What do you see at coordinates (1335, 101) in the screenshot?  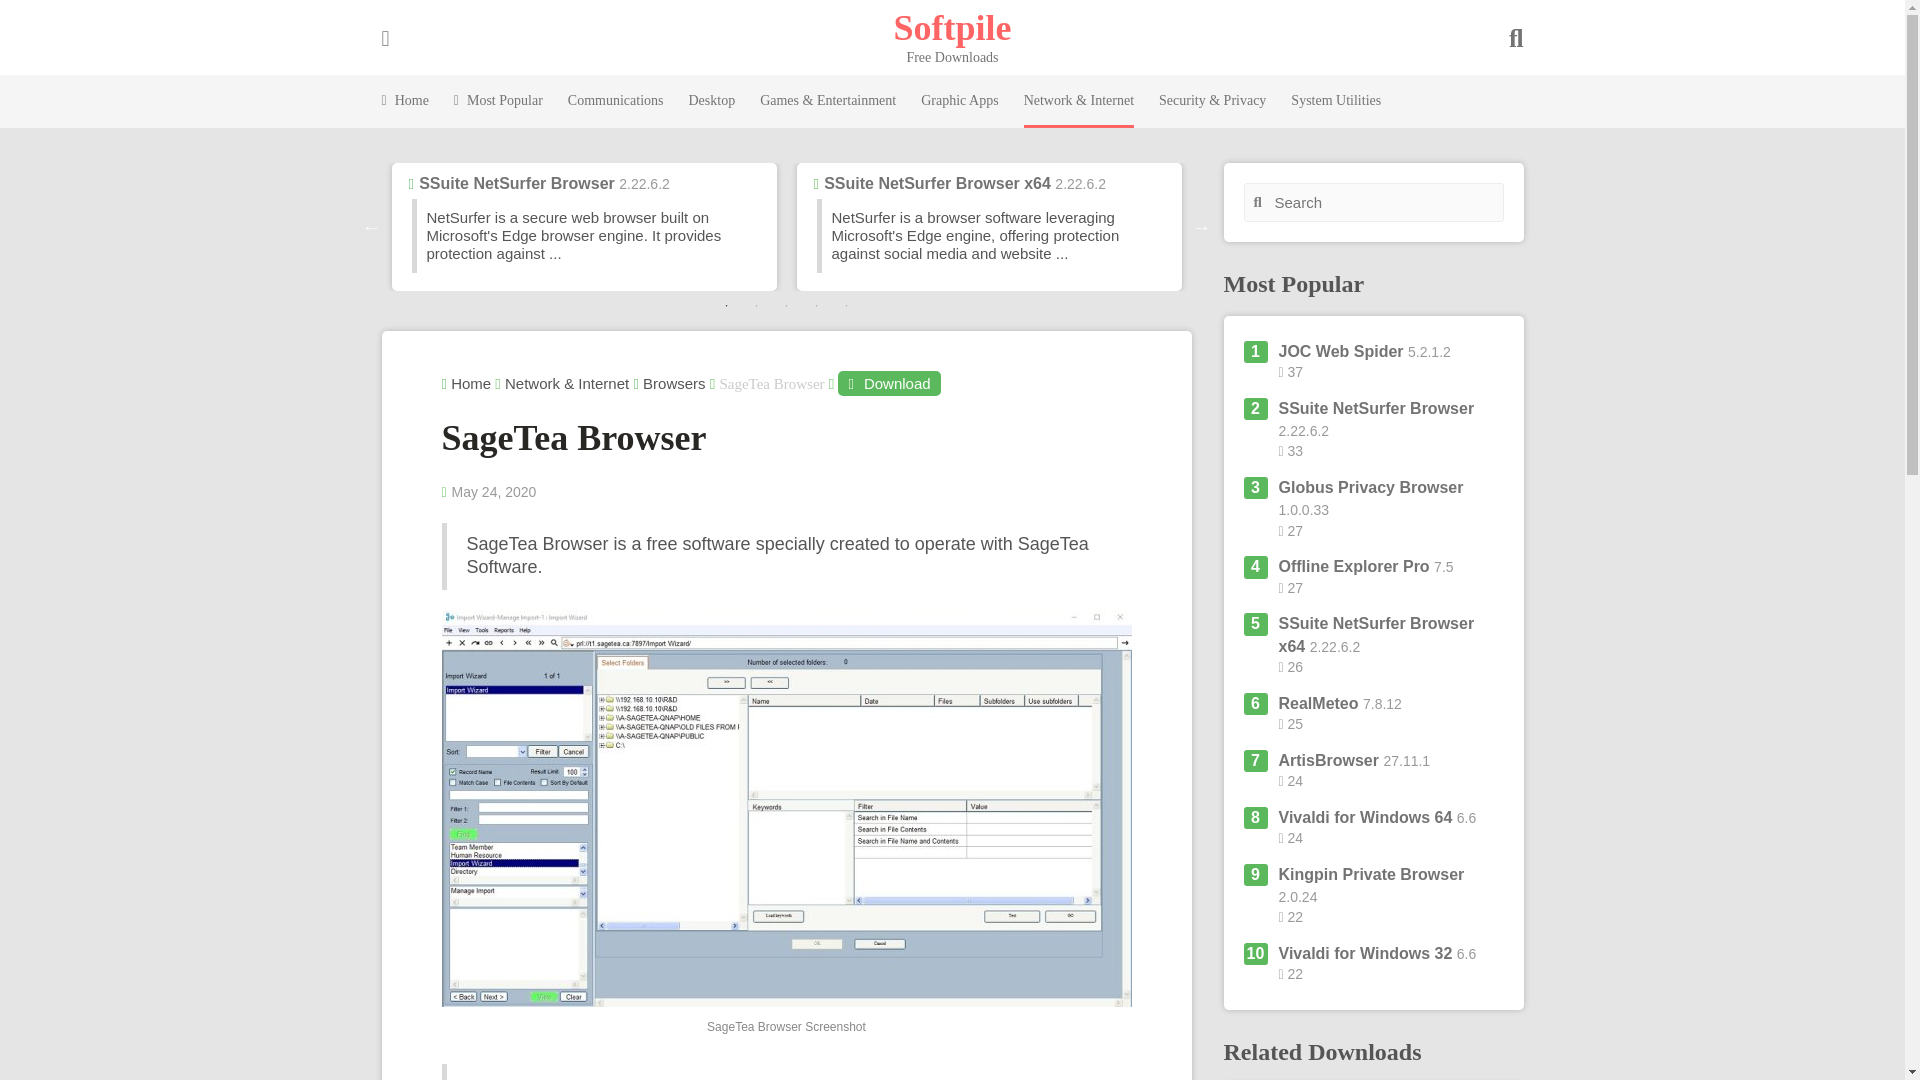 I see `System Utilities` at bounding box center [1335, 101].